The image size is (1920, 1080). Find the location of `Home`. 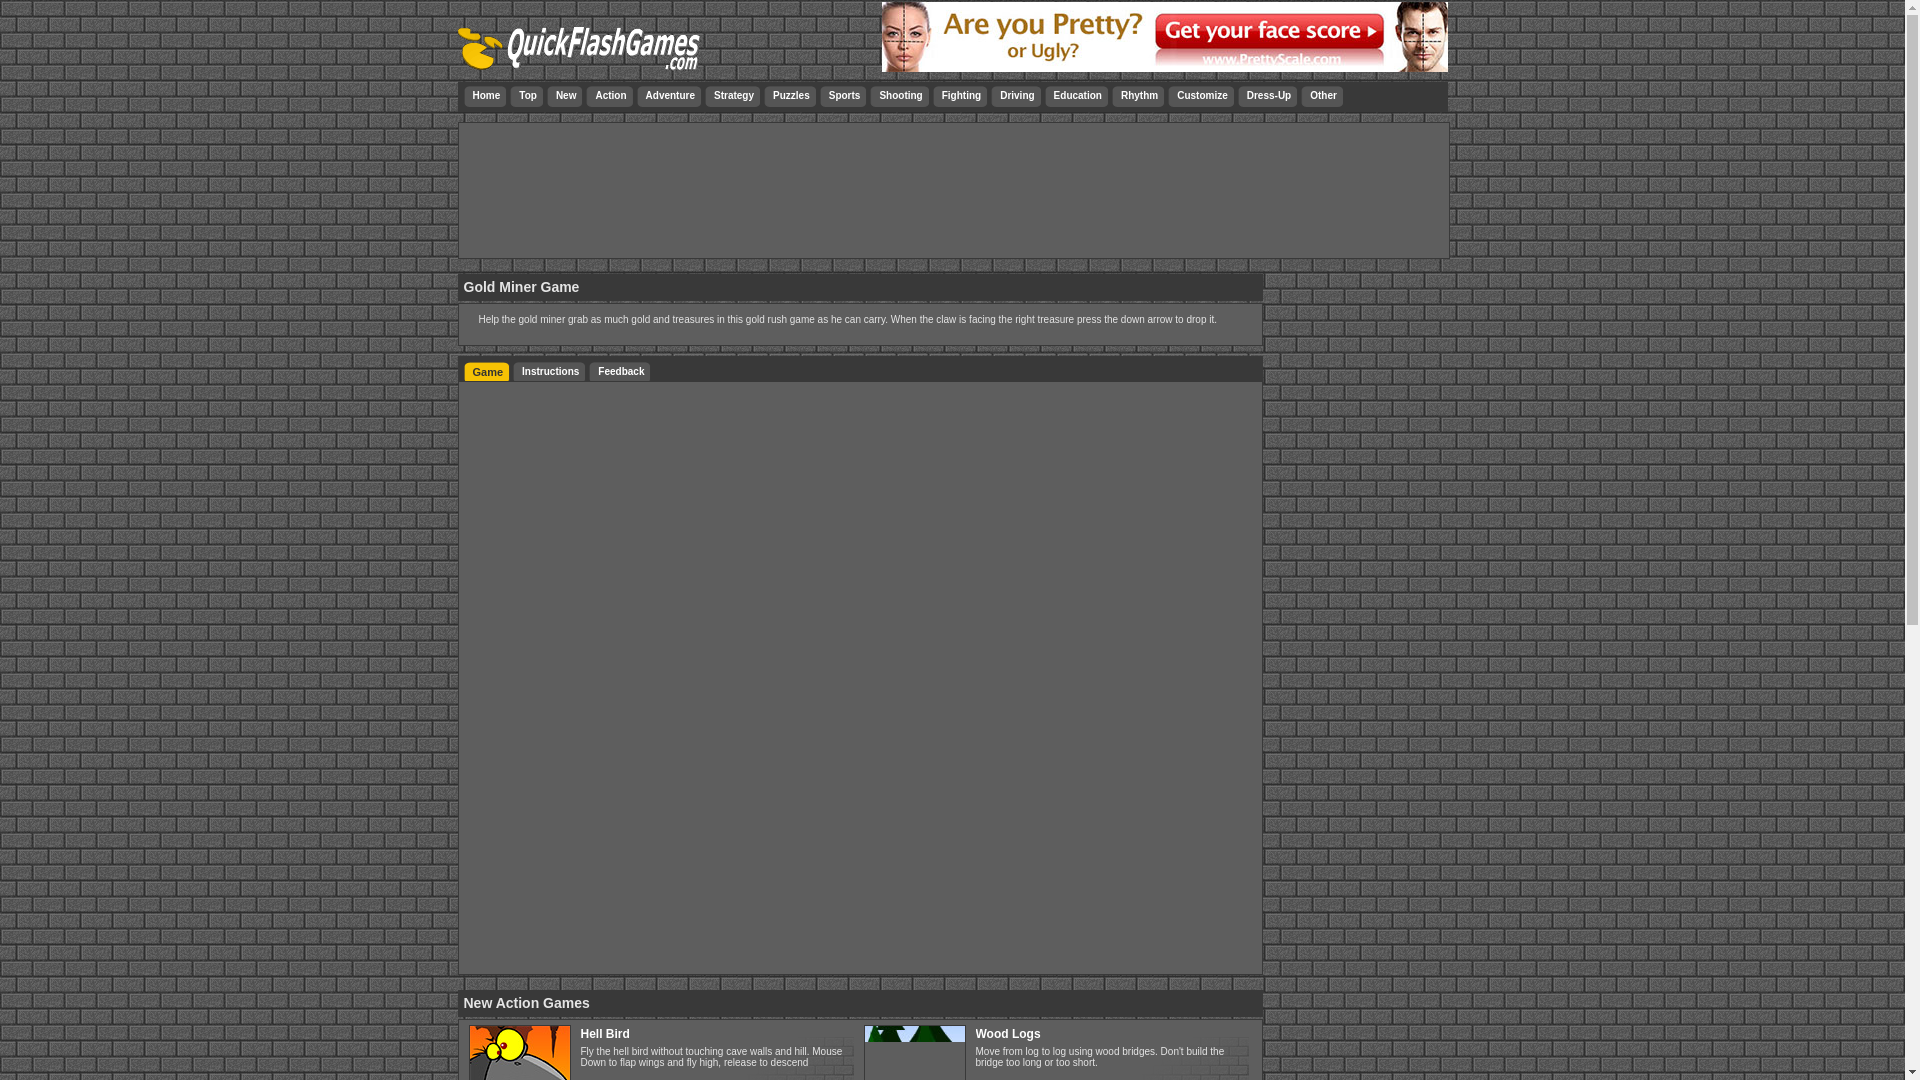

Home is located at coordinates (485, 96).